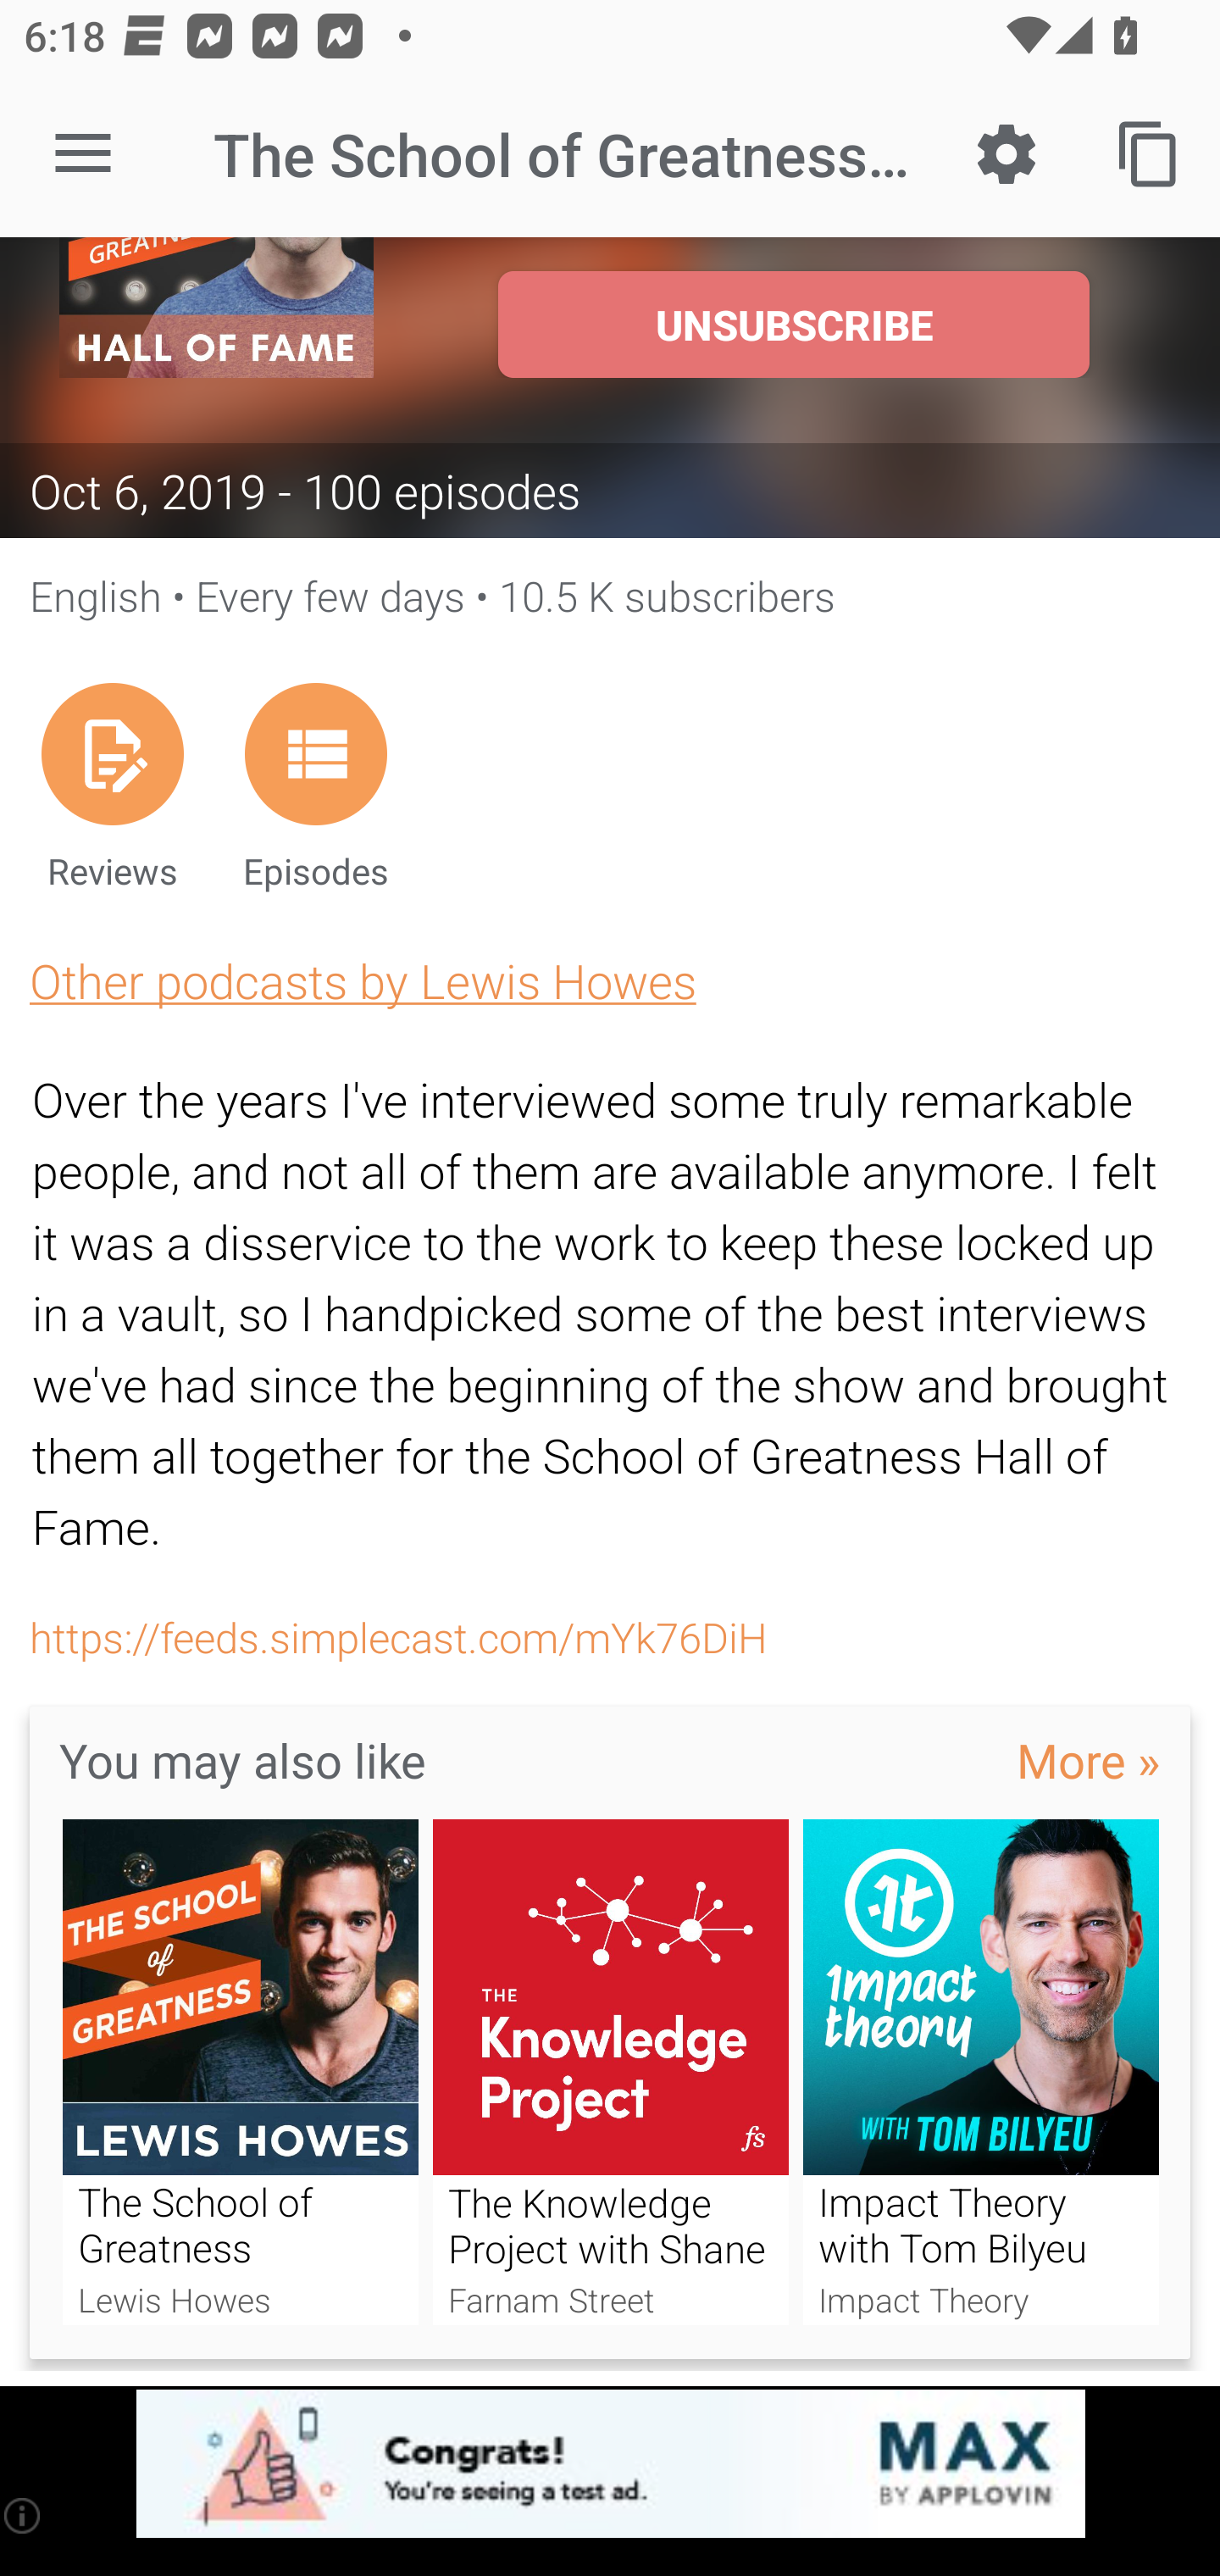  I want to click on Settings, so click(1006, 154).